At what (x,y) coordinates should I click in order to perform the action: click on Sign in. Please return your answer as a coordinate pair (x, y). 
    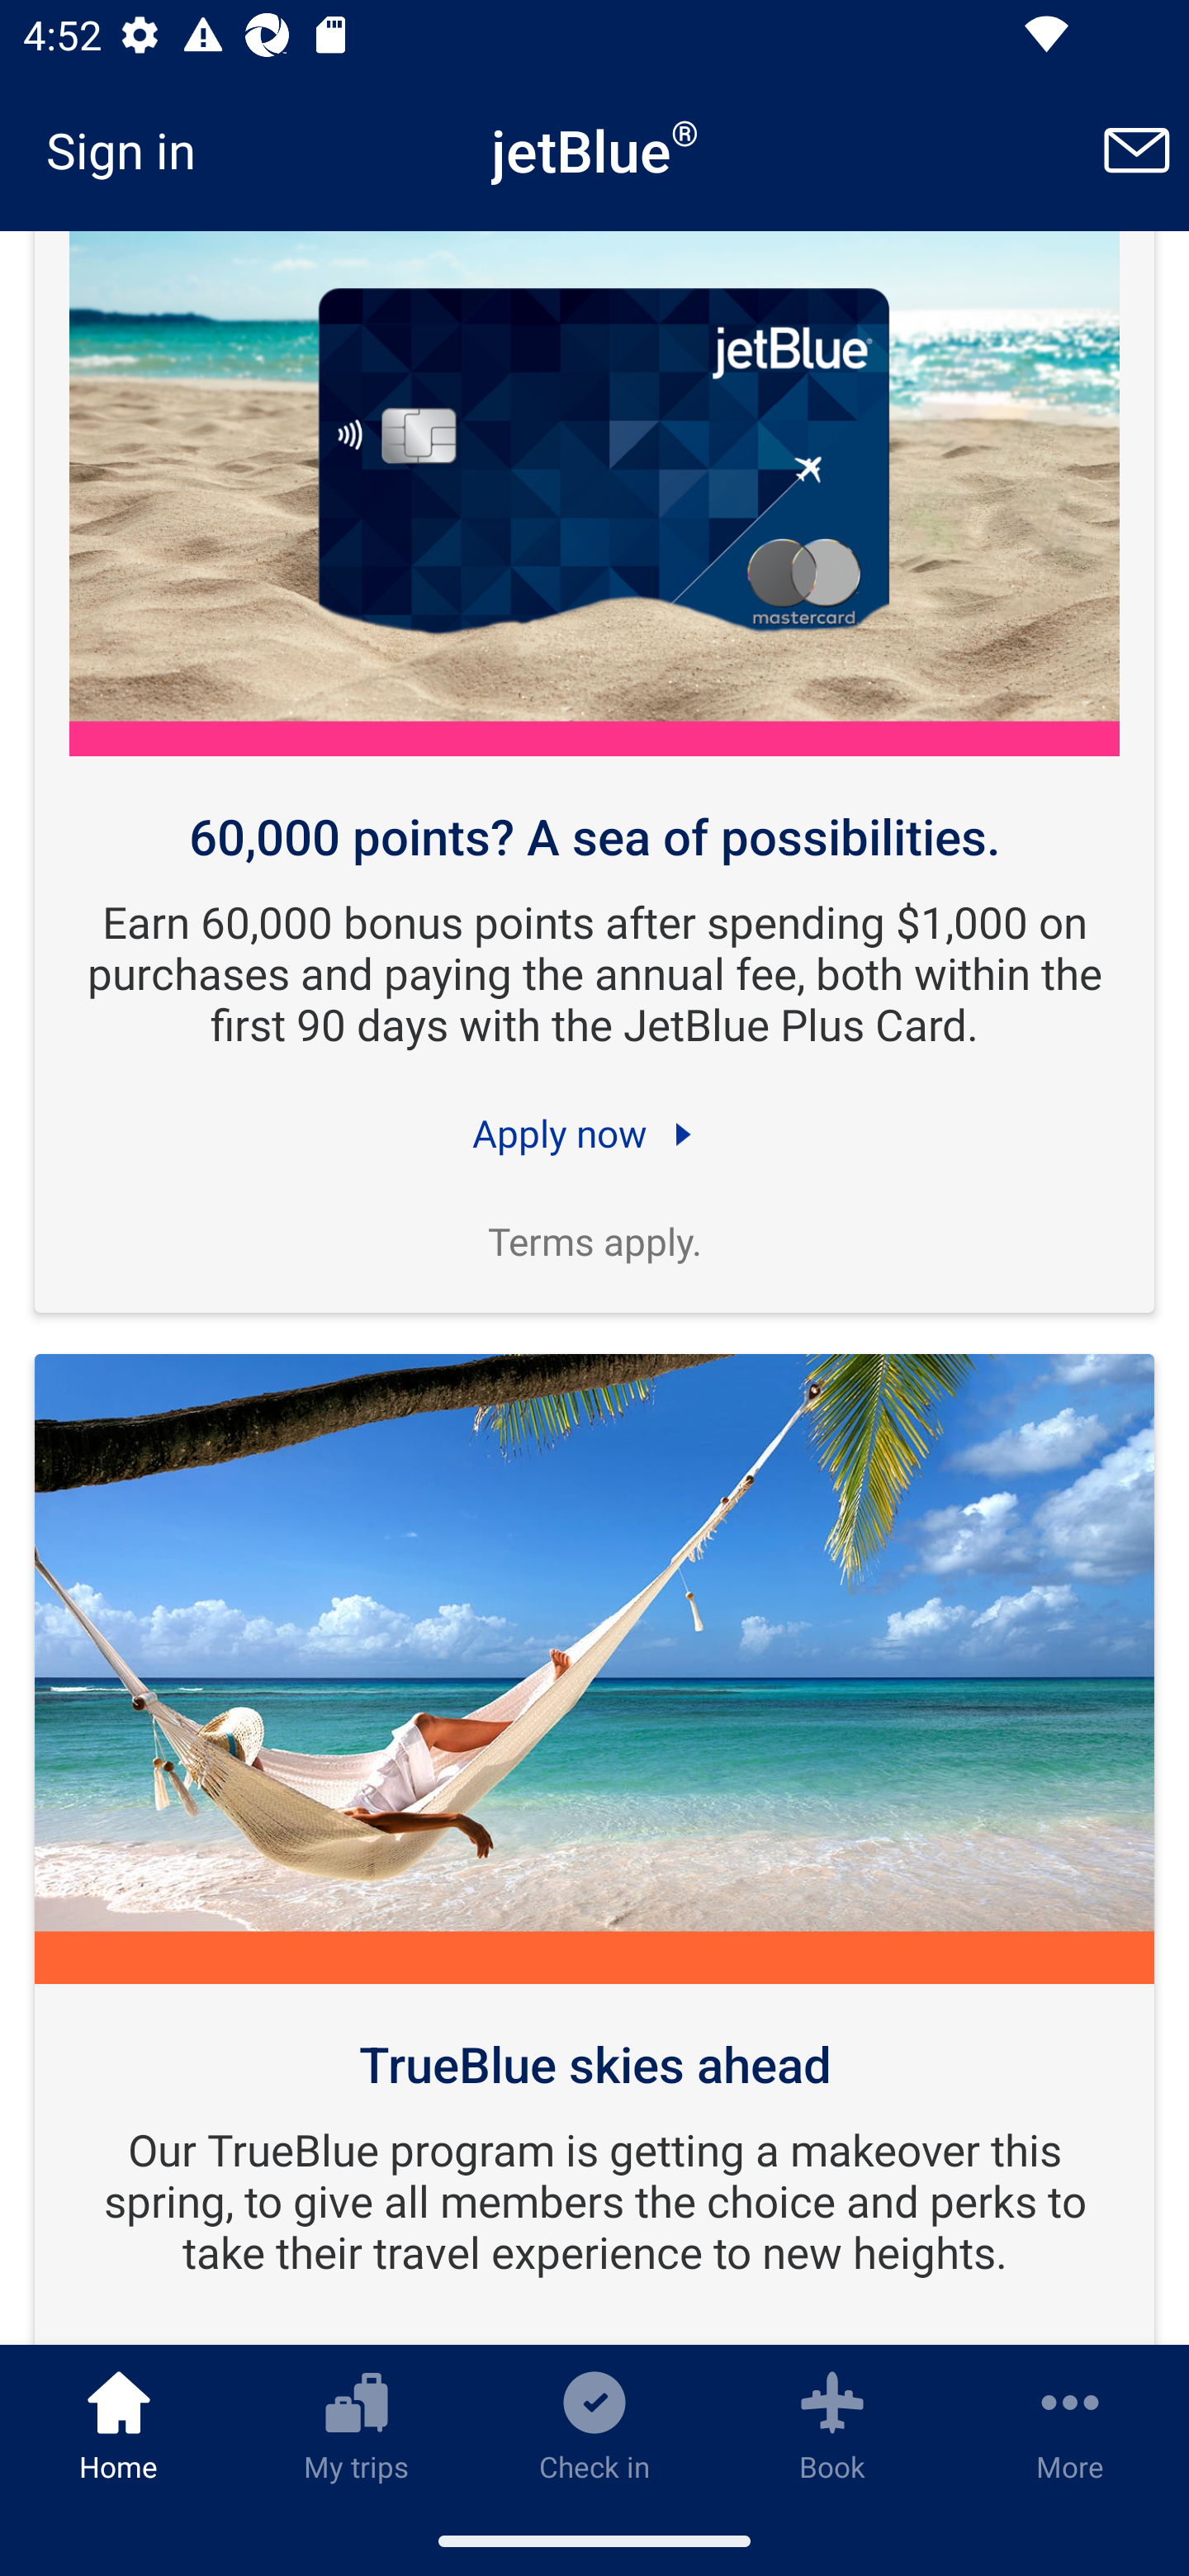
    Looking at the image, I should click on (132, 150).